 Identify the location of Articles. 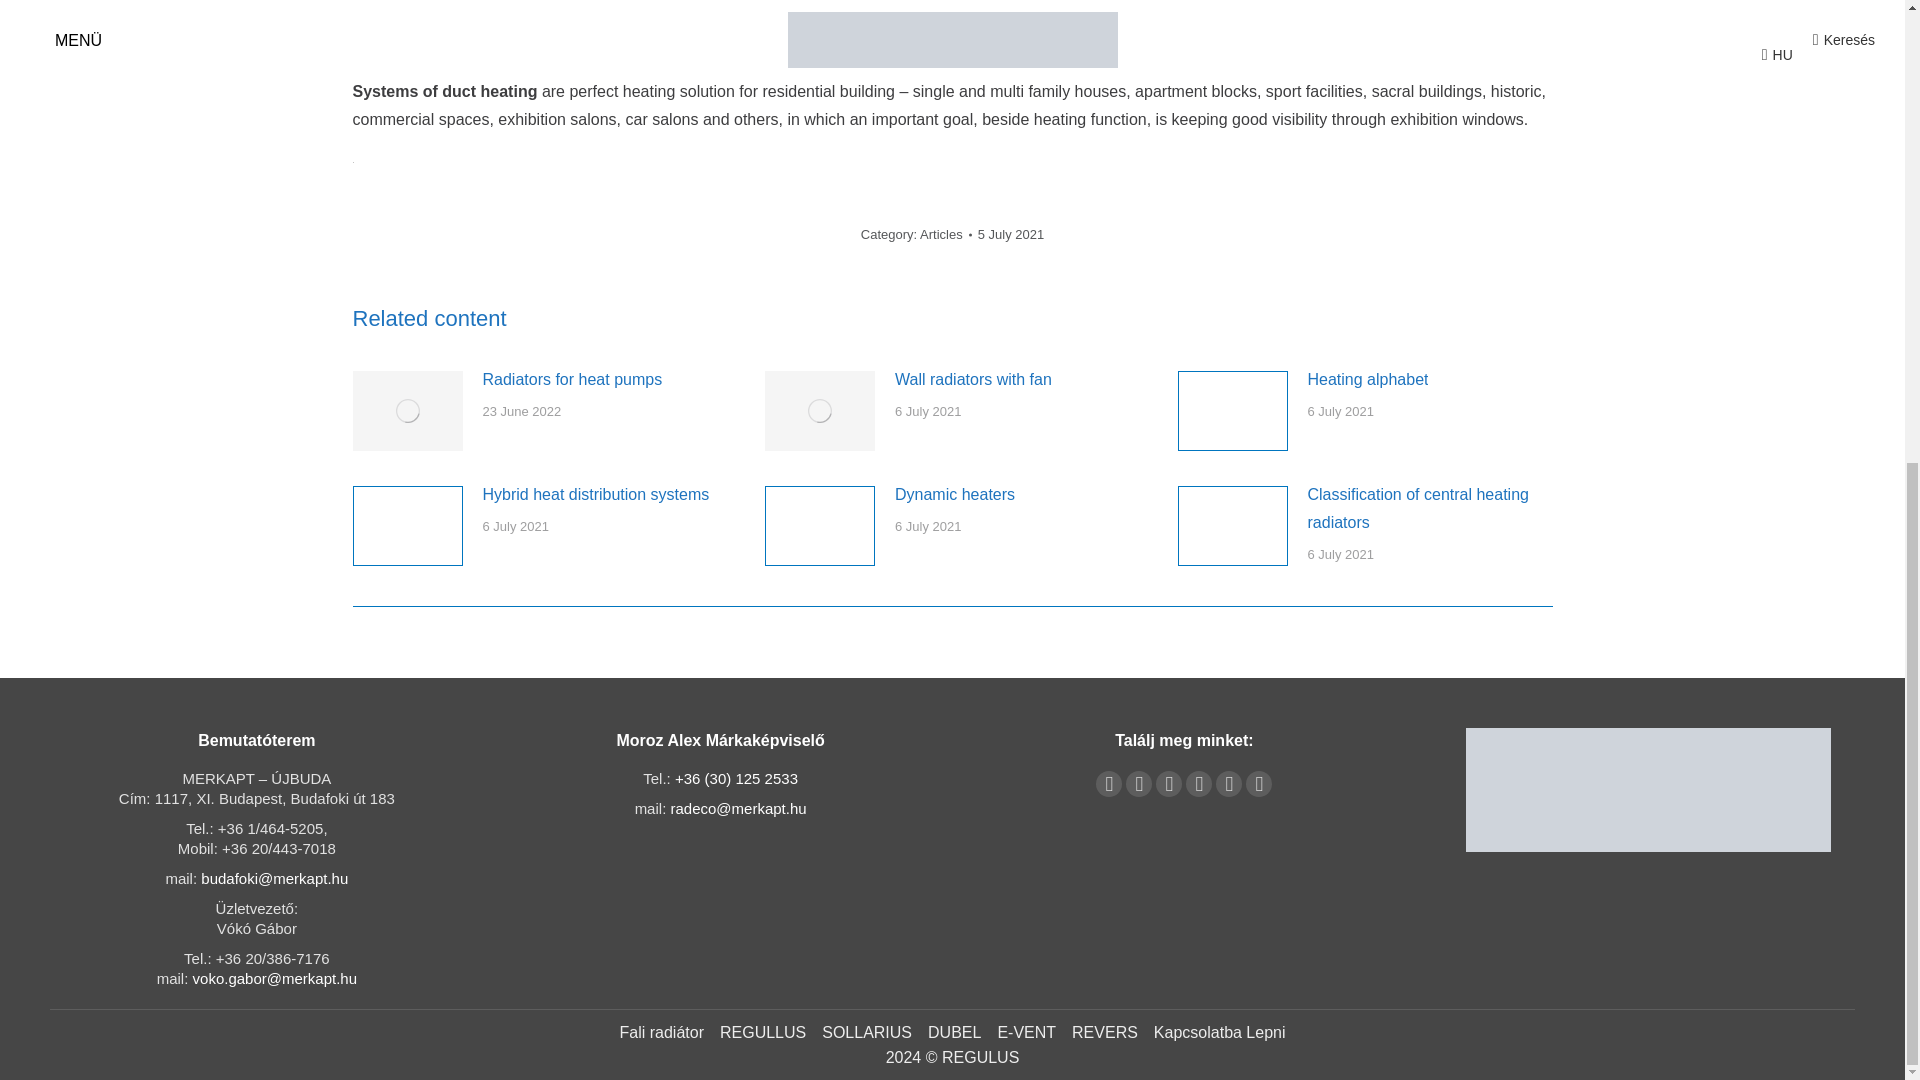
(941, 234).